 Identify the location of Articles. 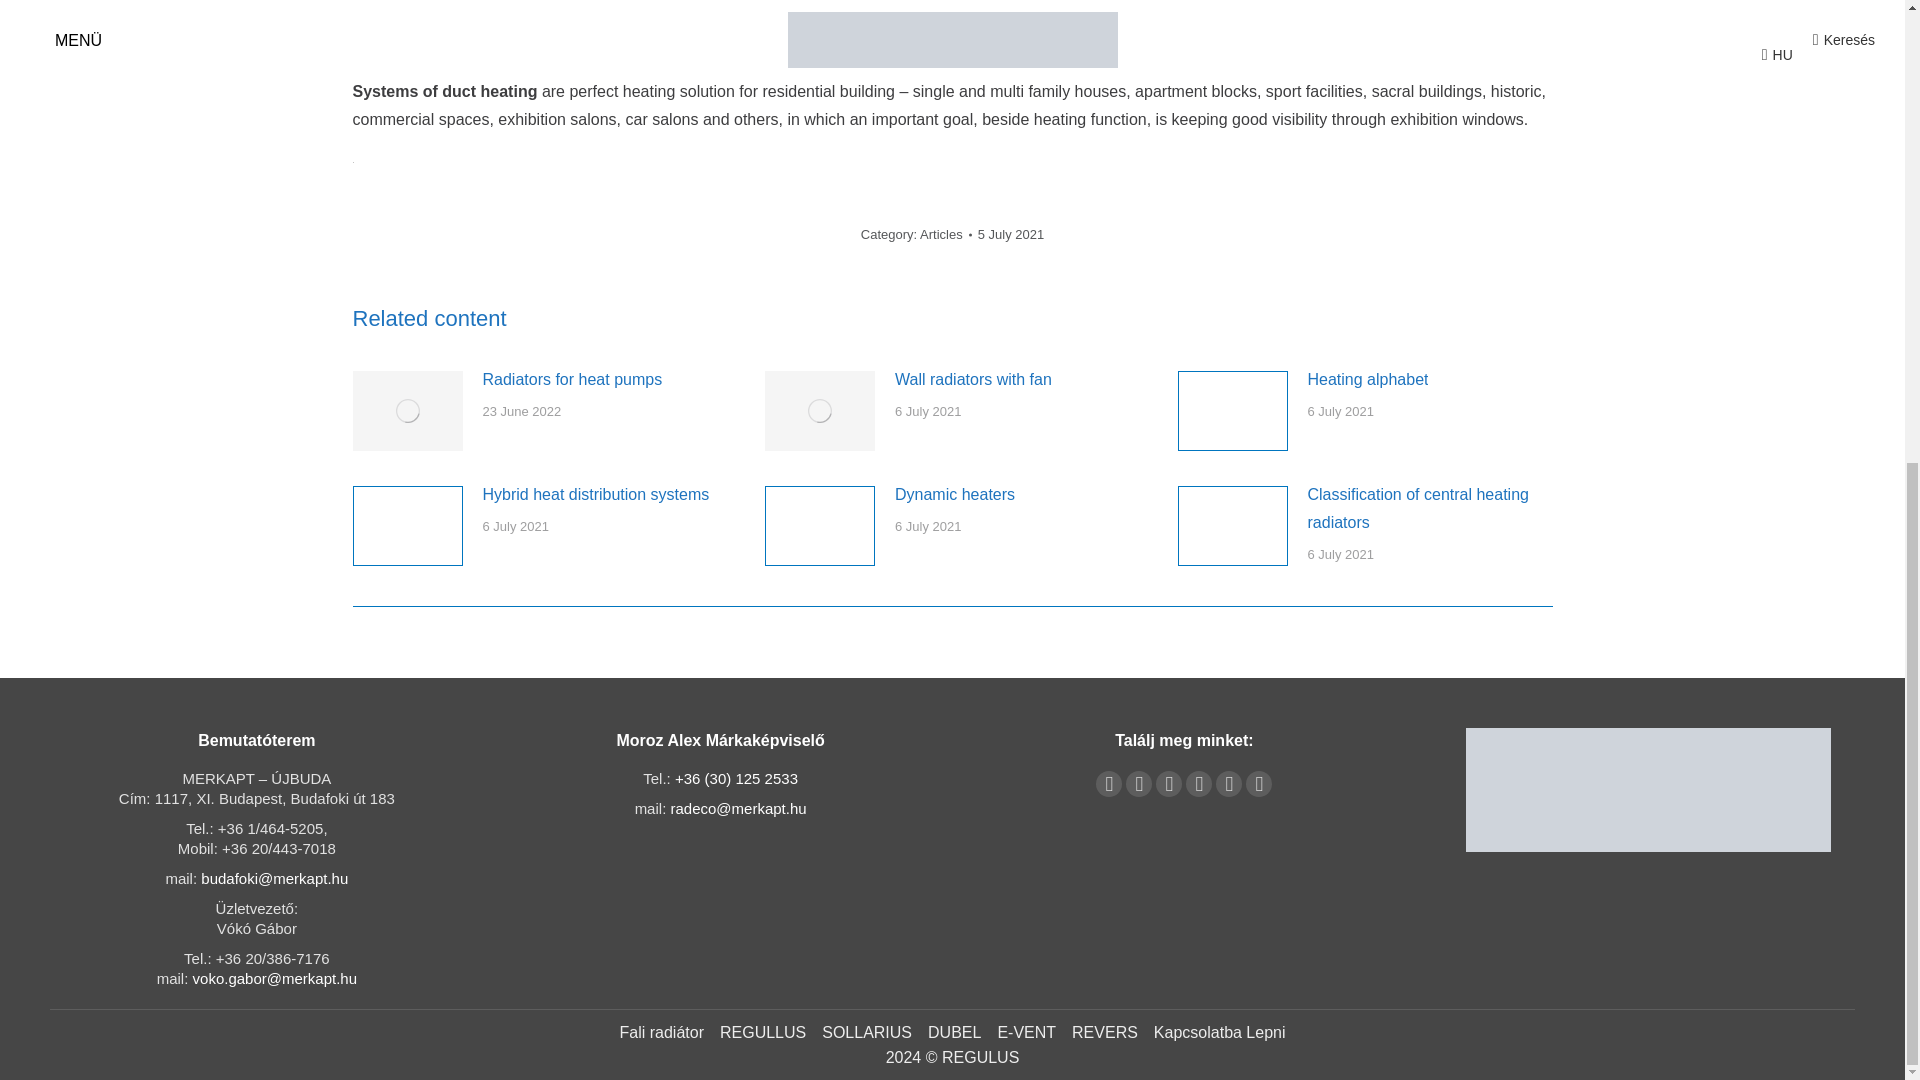
(941, 234).